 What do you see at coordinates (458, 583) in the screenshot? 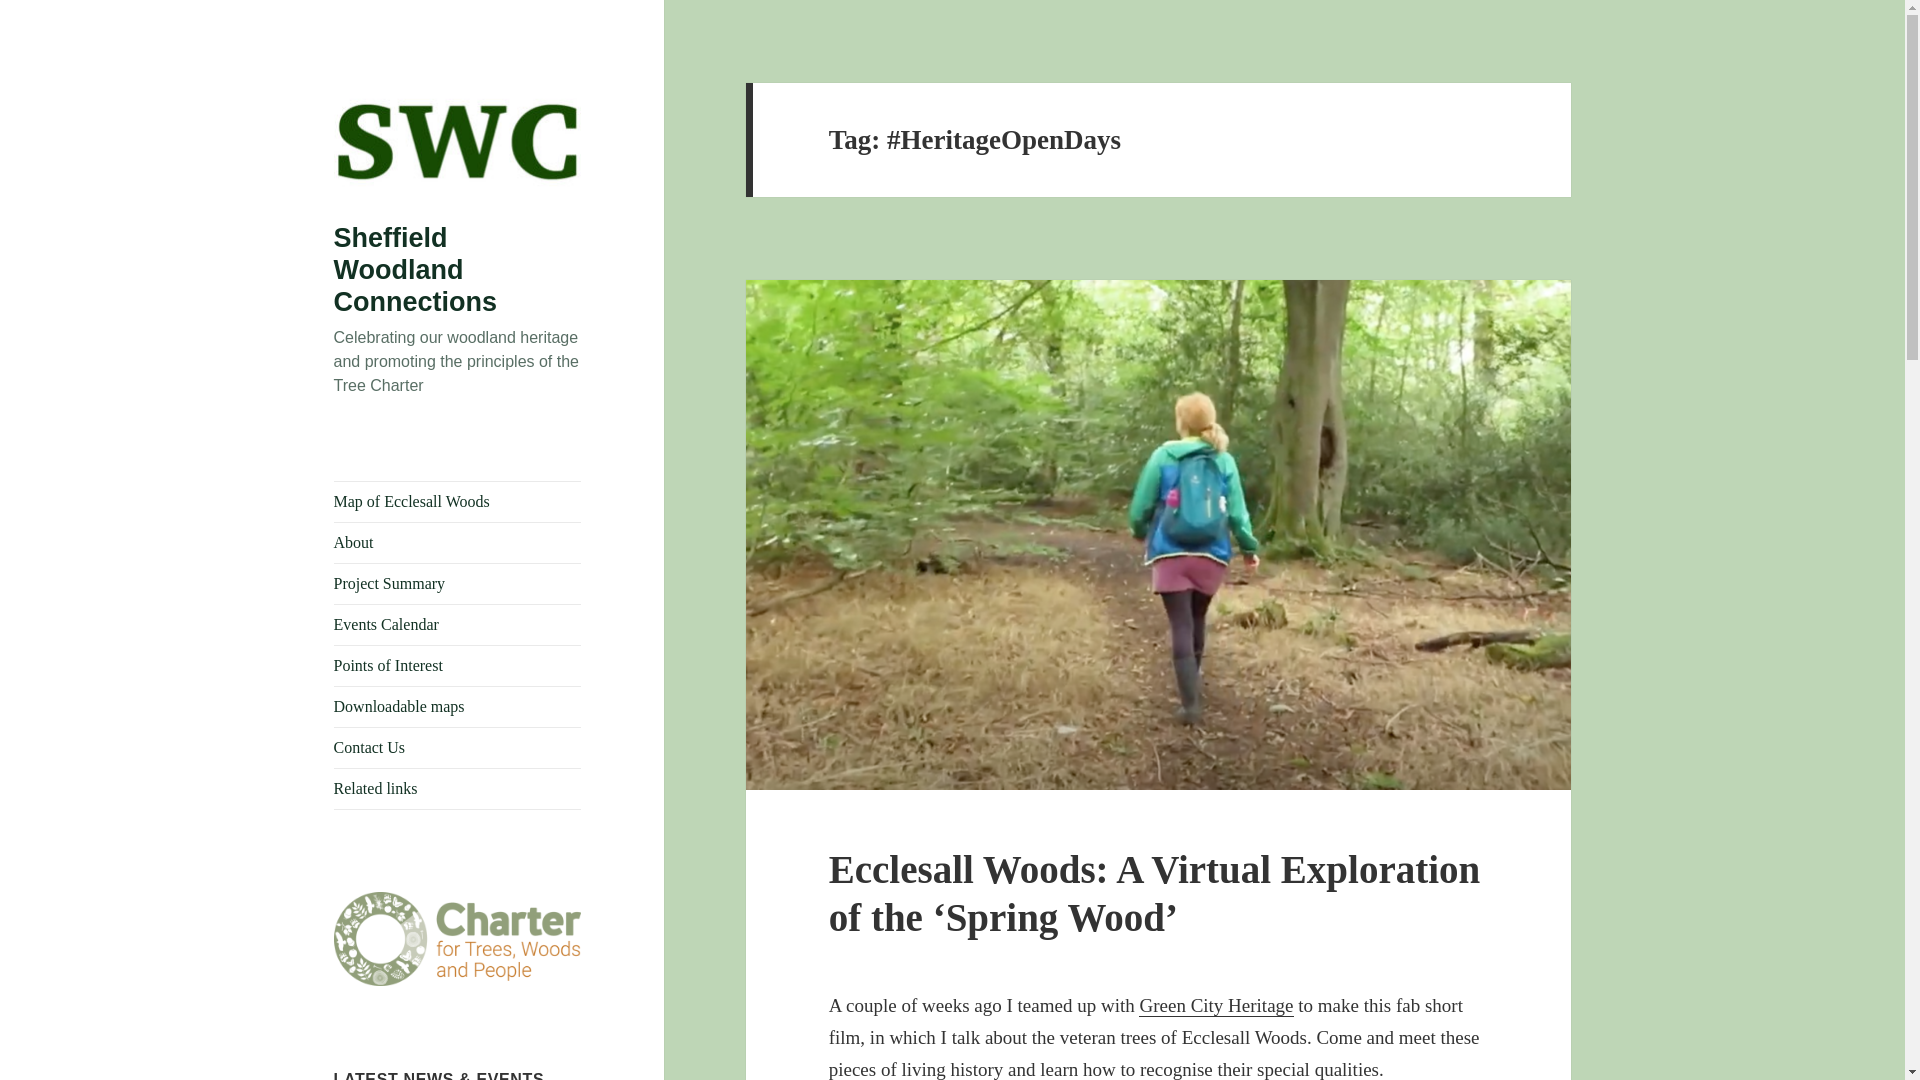
I see `Project Summary` at bounding box center [458, 583].